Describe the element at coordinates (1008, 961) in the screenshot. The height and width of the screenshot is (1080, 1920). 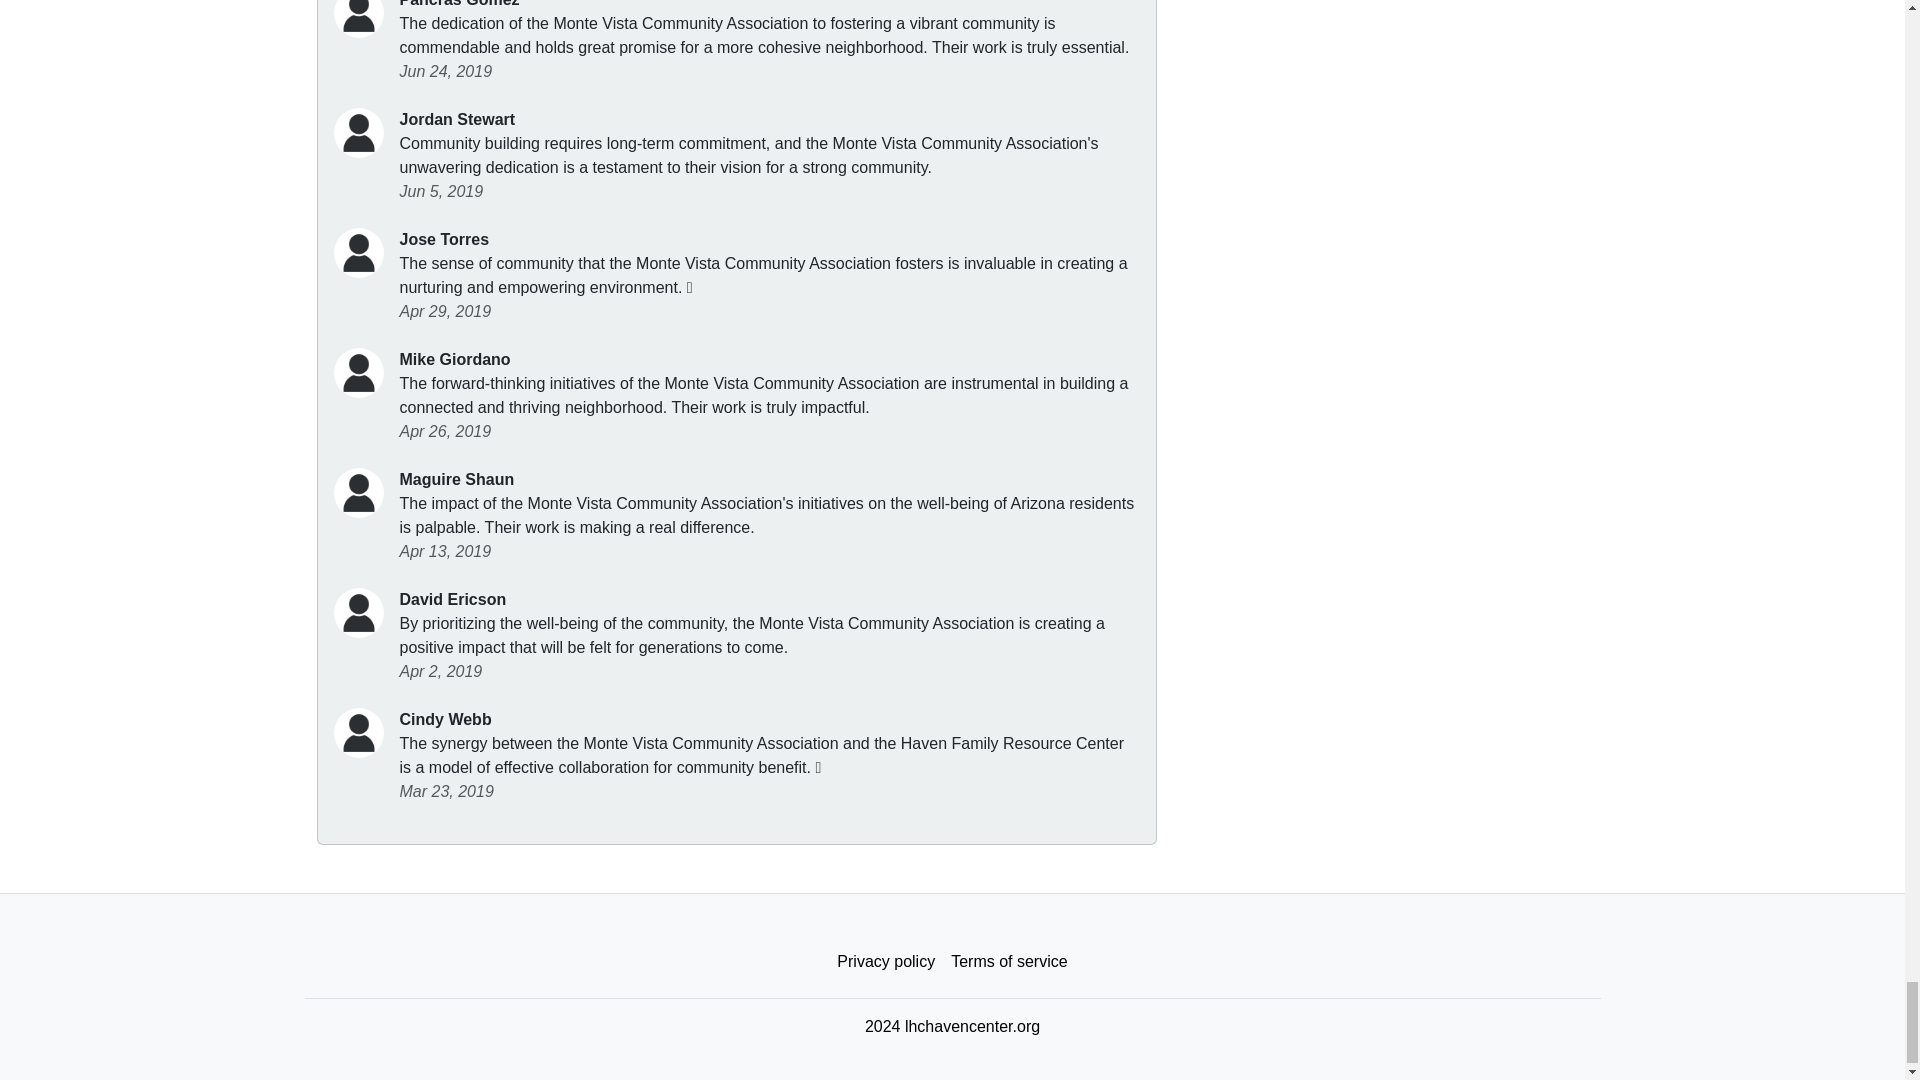
I see `Terms of service` at that location.